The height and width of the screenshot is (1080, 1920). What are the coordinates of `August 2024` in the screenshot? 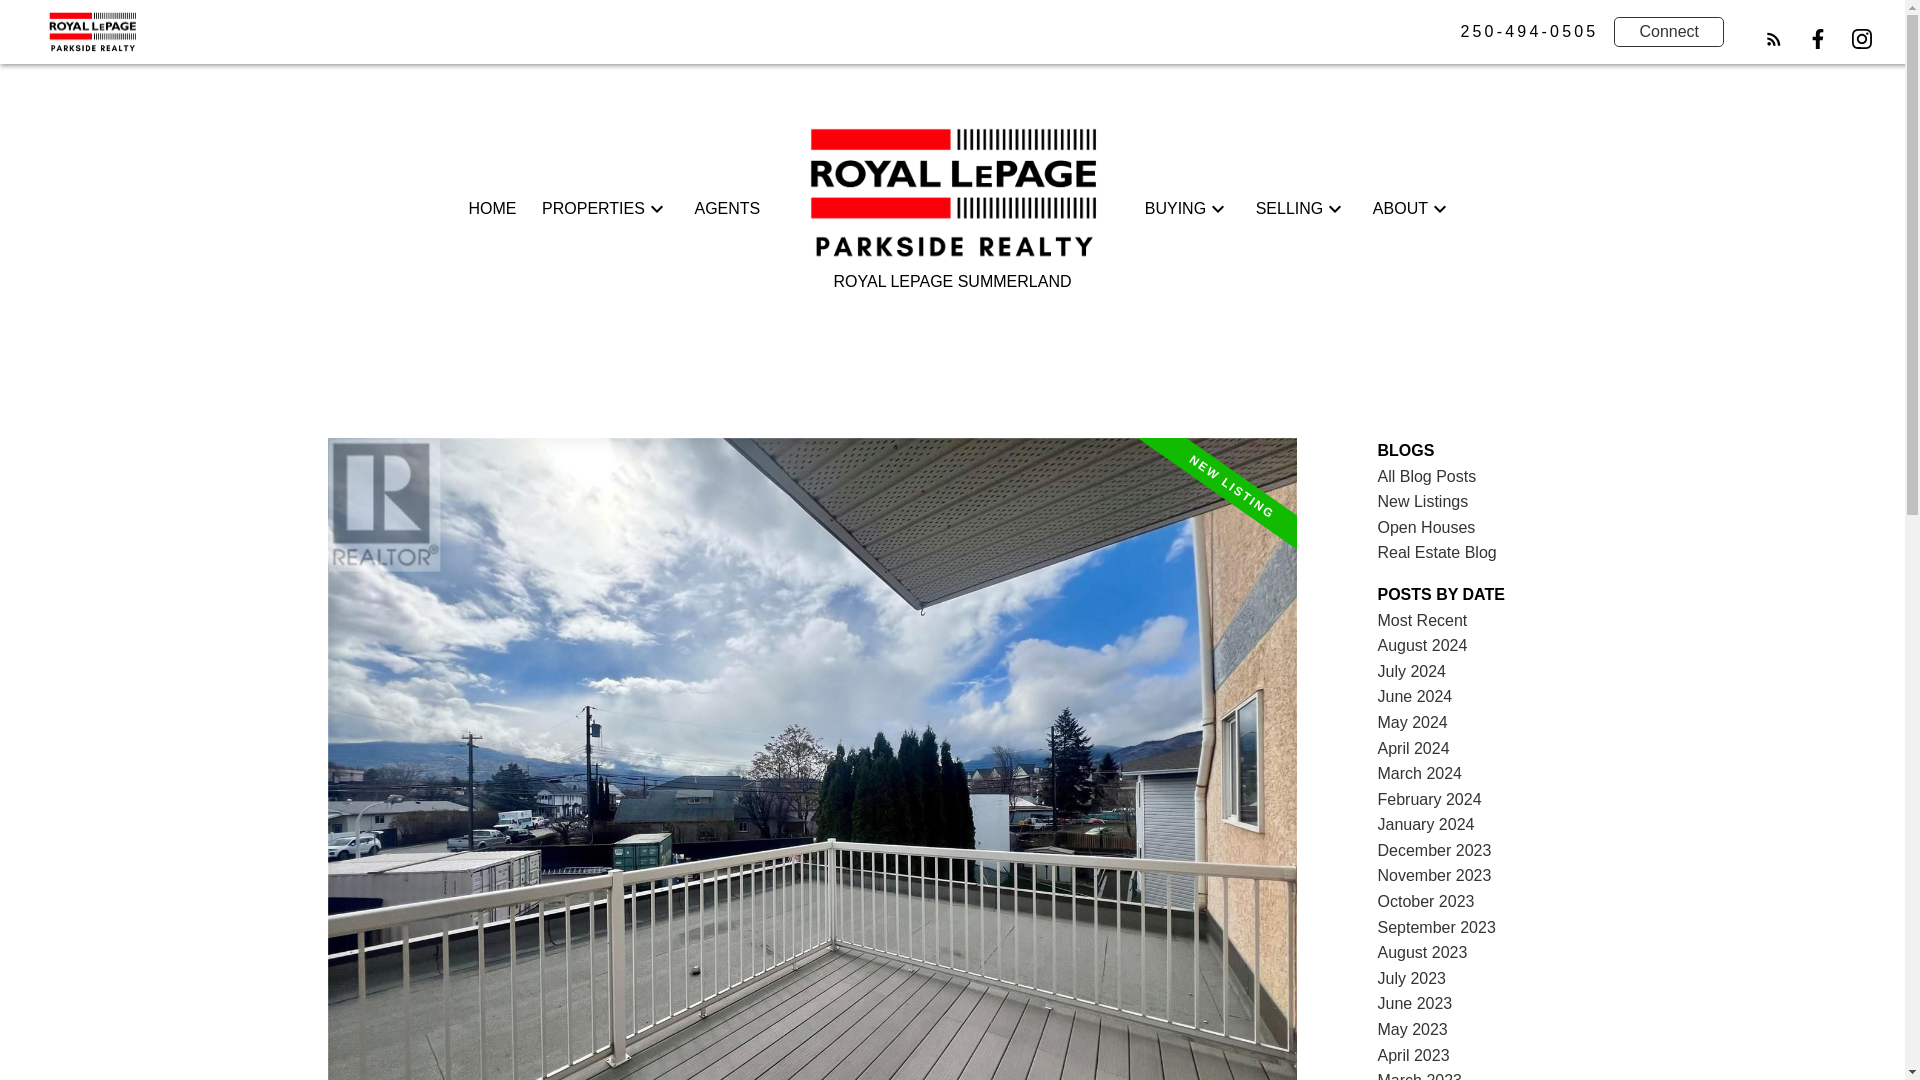 It's located at (1423, 646).